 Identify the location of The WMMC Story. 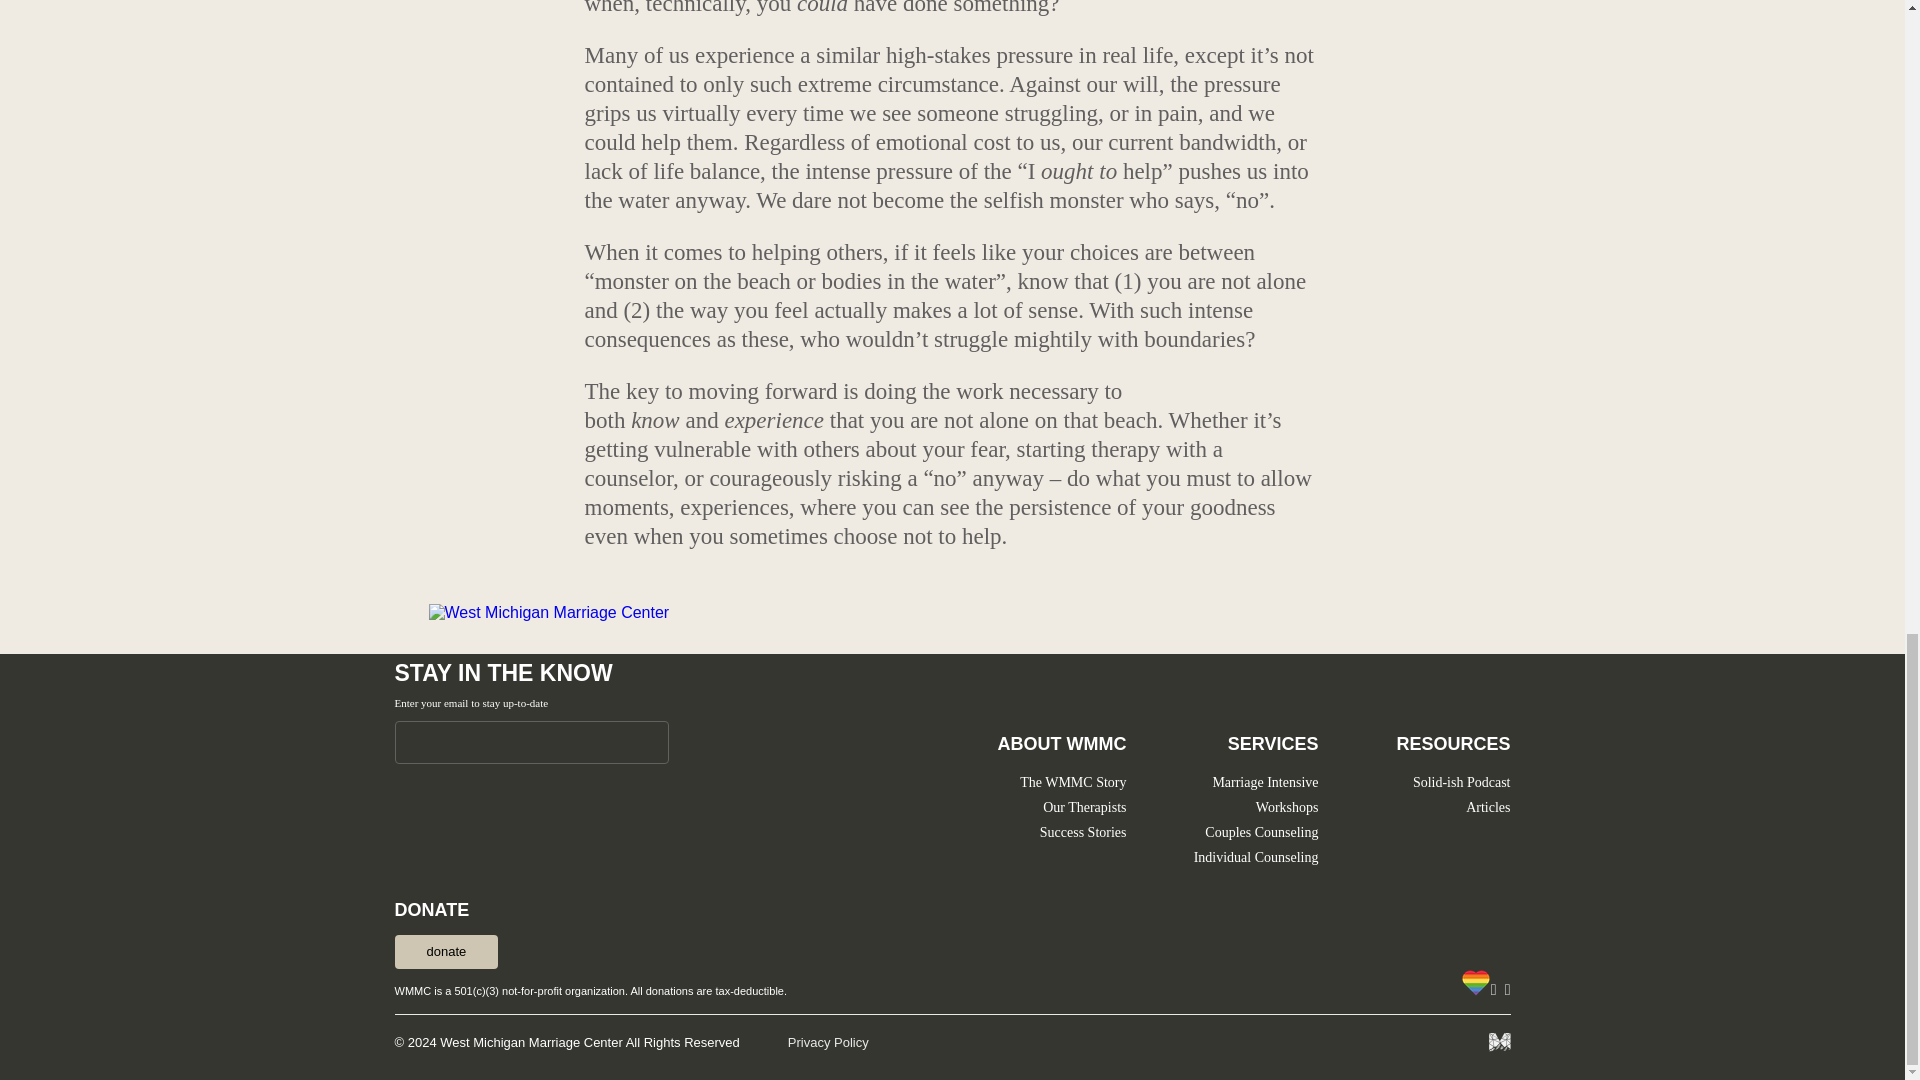
(1072, 782).